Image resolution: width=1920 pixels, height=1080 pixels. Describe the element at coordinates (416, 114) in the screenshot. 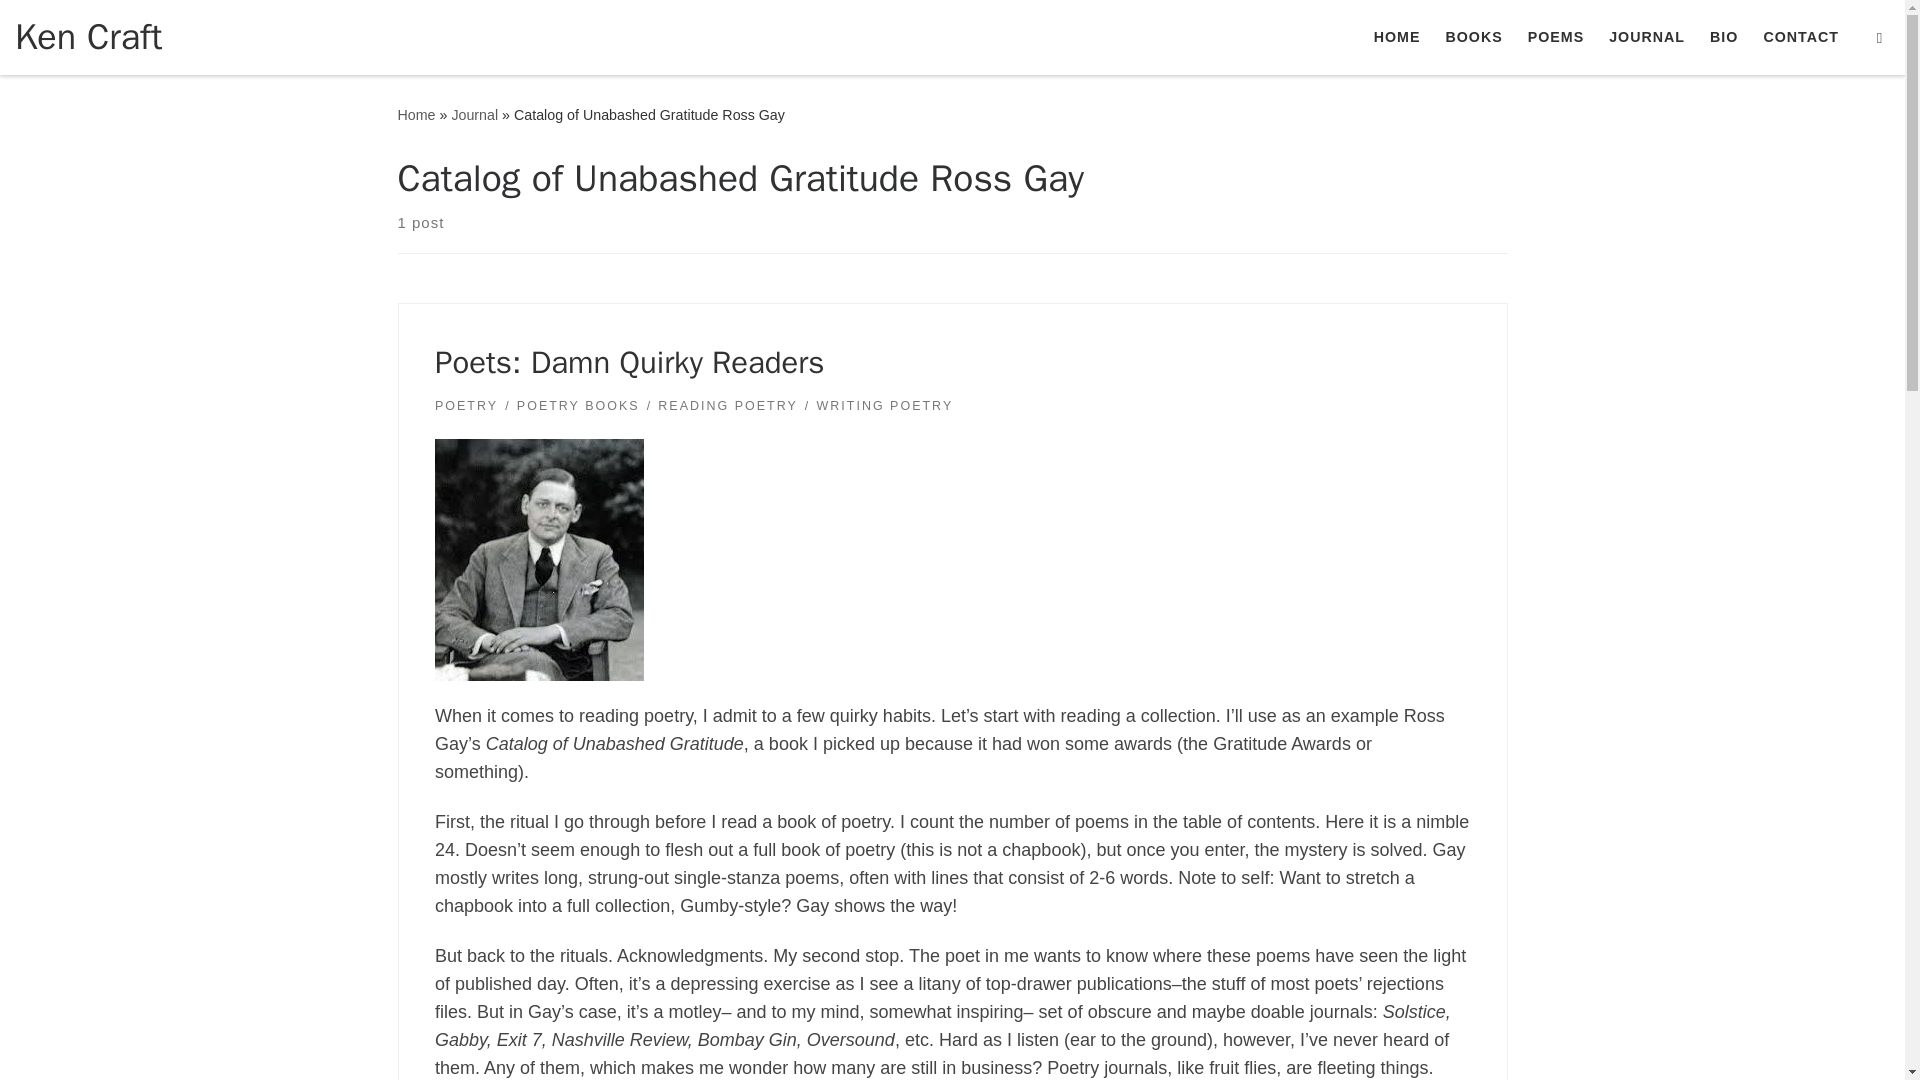

I see `Home` at that location.